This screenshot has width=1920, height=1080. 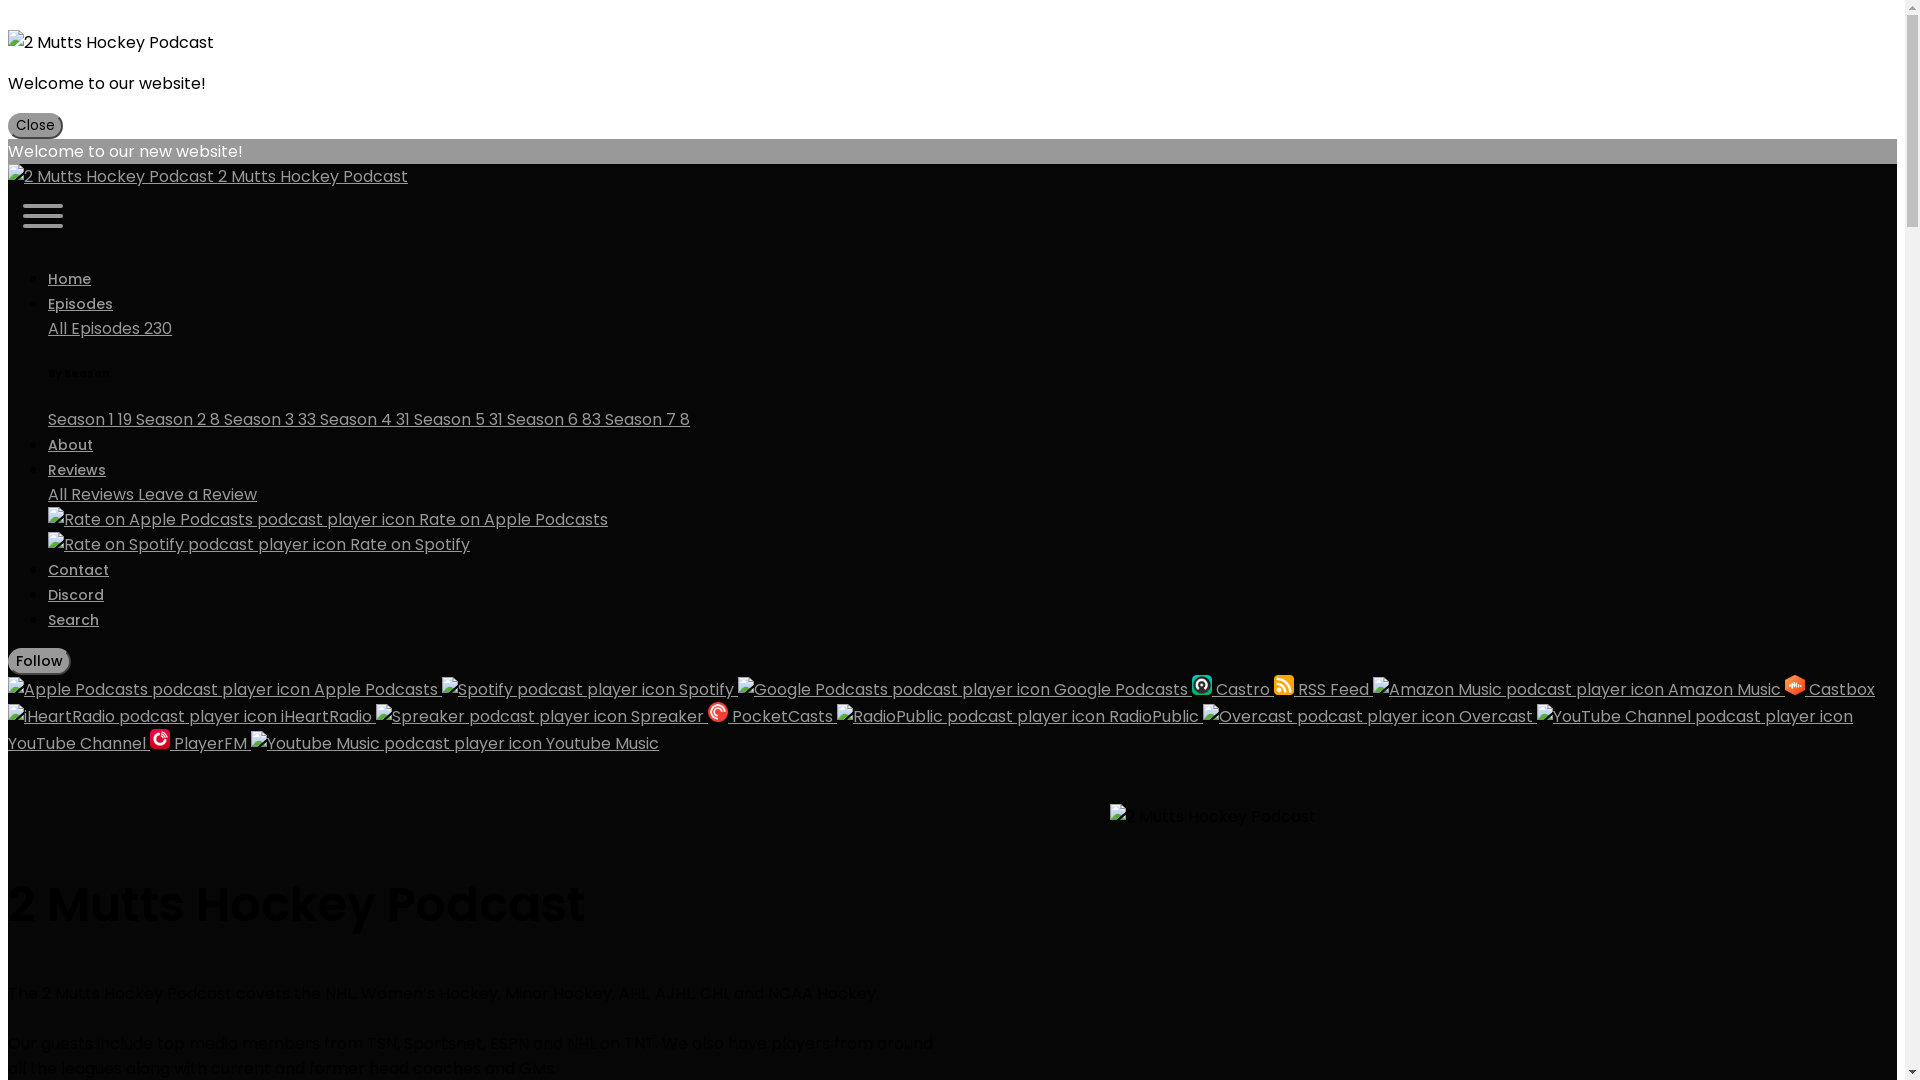 What do you see at coordinates (952, 176) in the screenshot?
I see `2 Mutts Hockey Podcast` at bounding box center [952, 176].